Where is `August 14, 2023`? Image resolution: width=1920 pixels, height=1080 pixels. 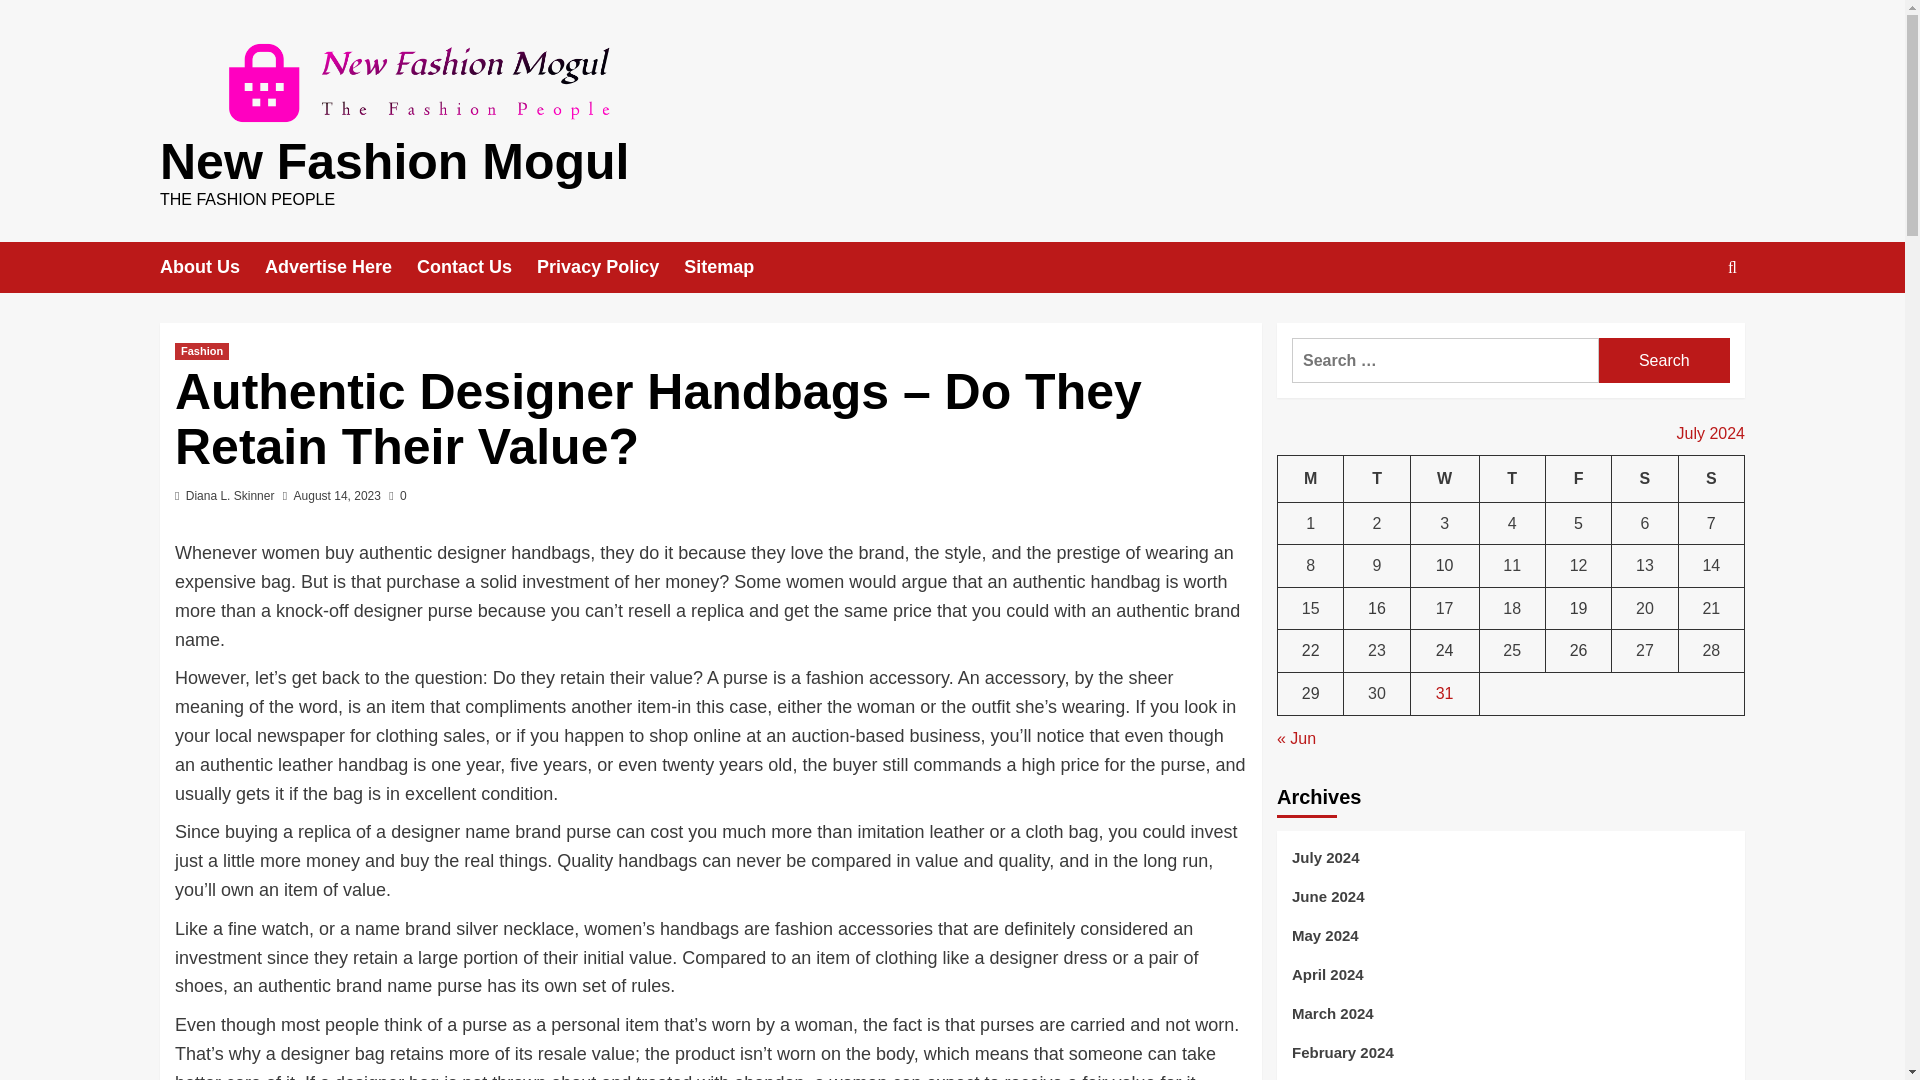
August 14, 2023 is located at coordinates (336, 496).